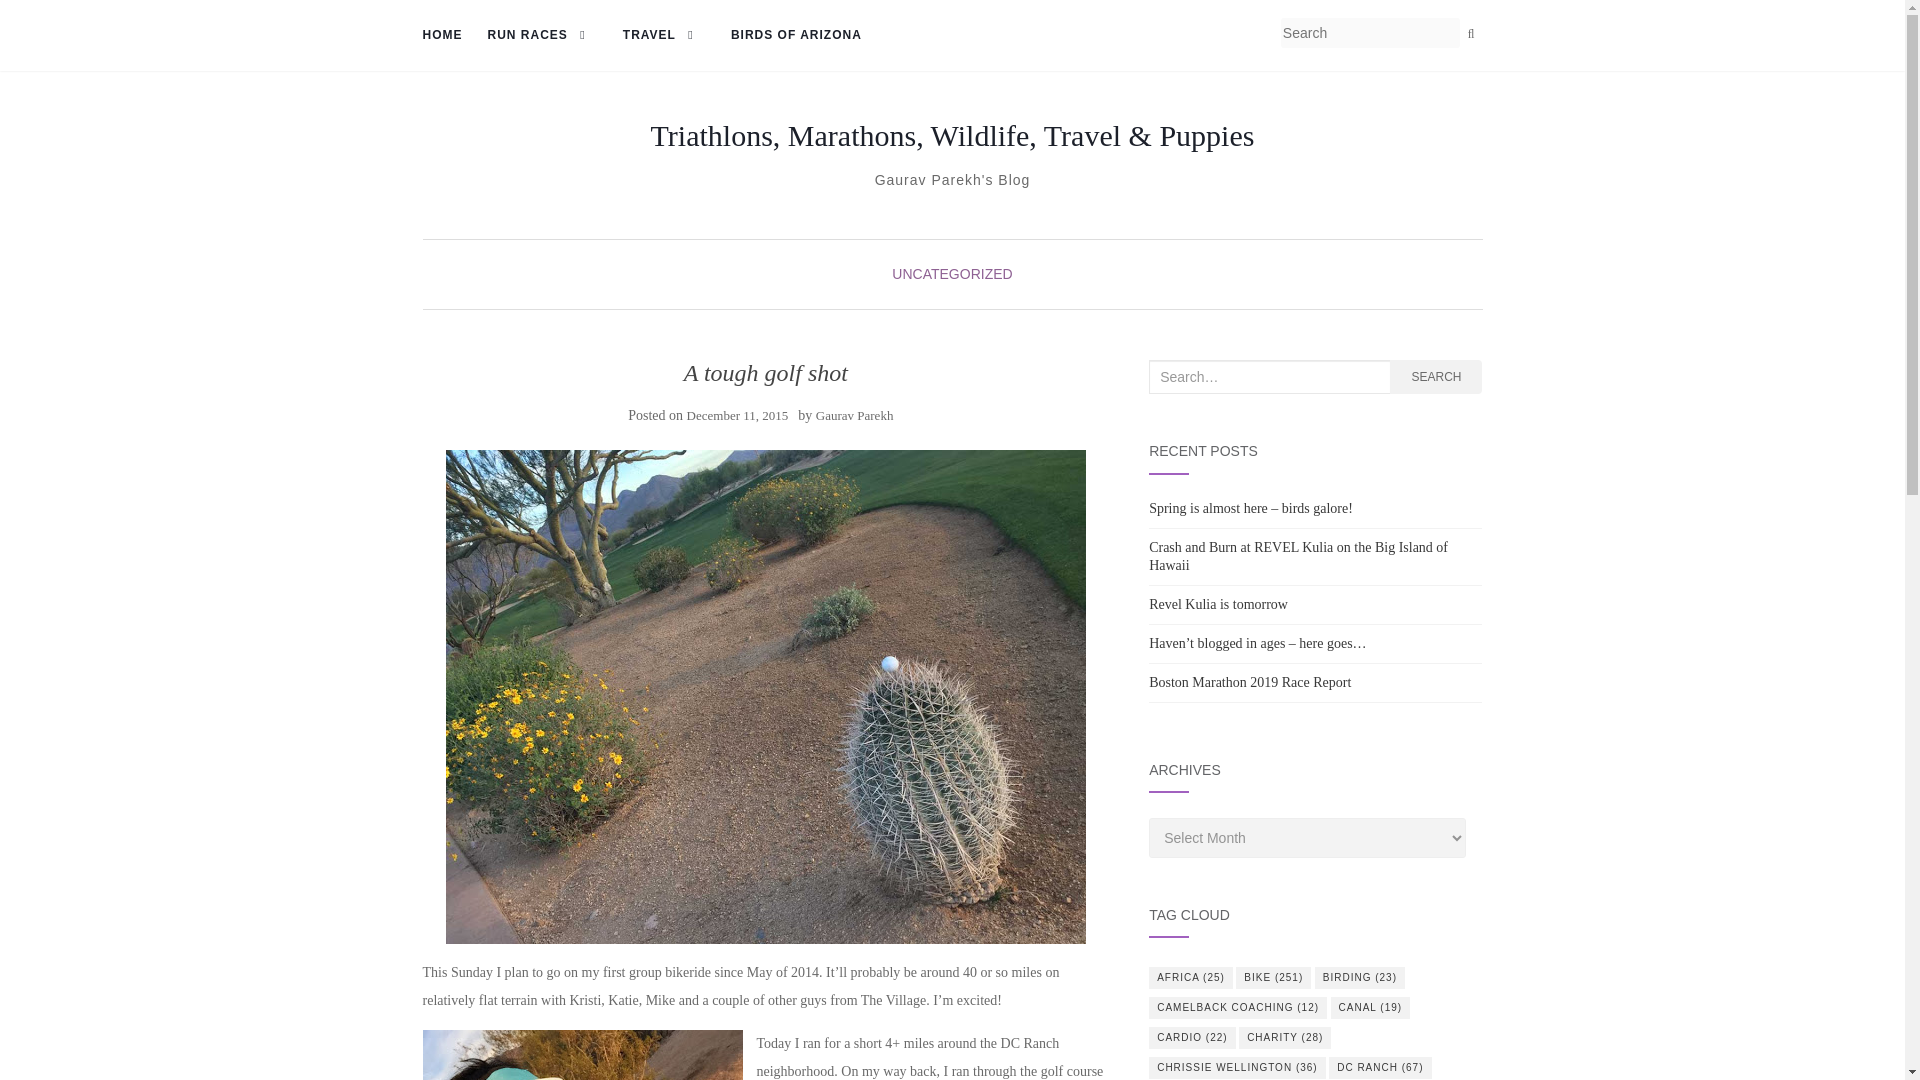 This screenshot has height=1080, width=1920. Describe the element at coordinates (542, 36) in the screenshot. I see `RUN RACES` at that location.